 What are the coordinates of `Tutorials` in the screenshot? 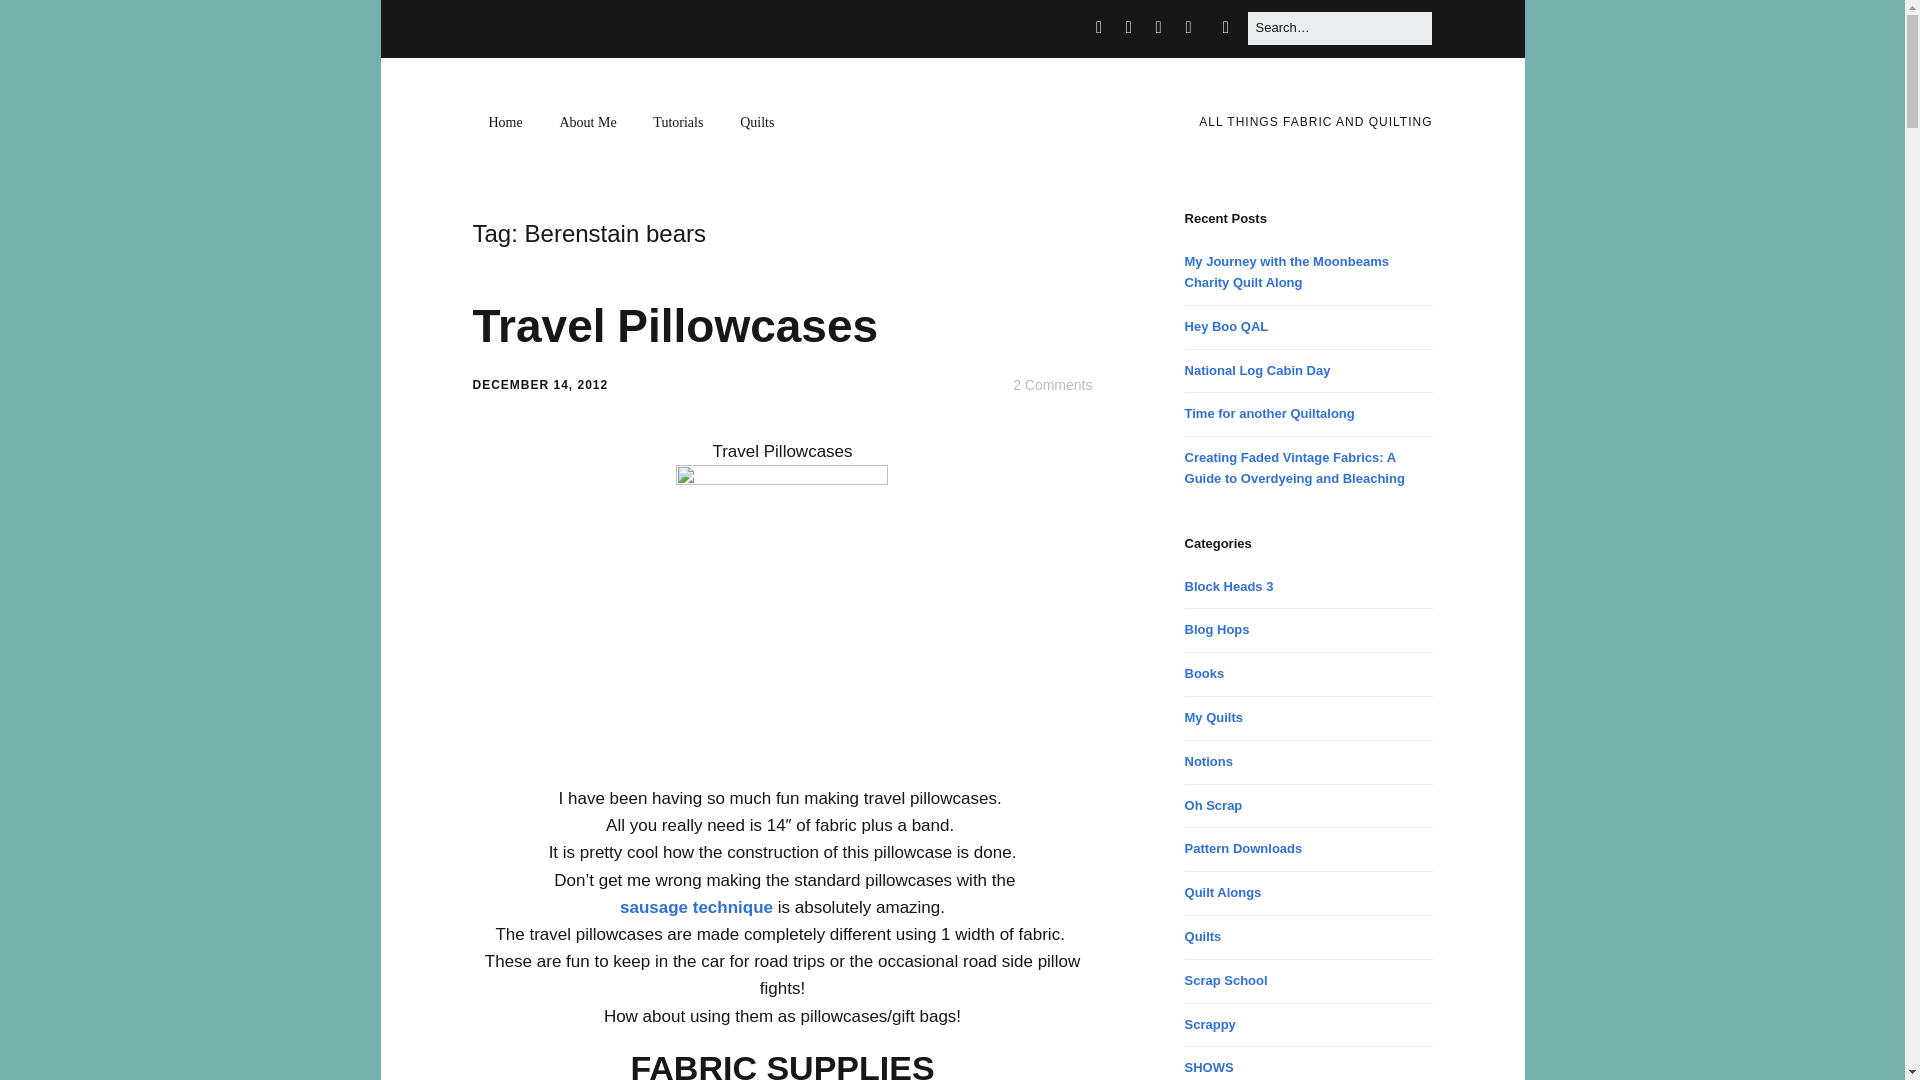 It's located at (678, 122).